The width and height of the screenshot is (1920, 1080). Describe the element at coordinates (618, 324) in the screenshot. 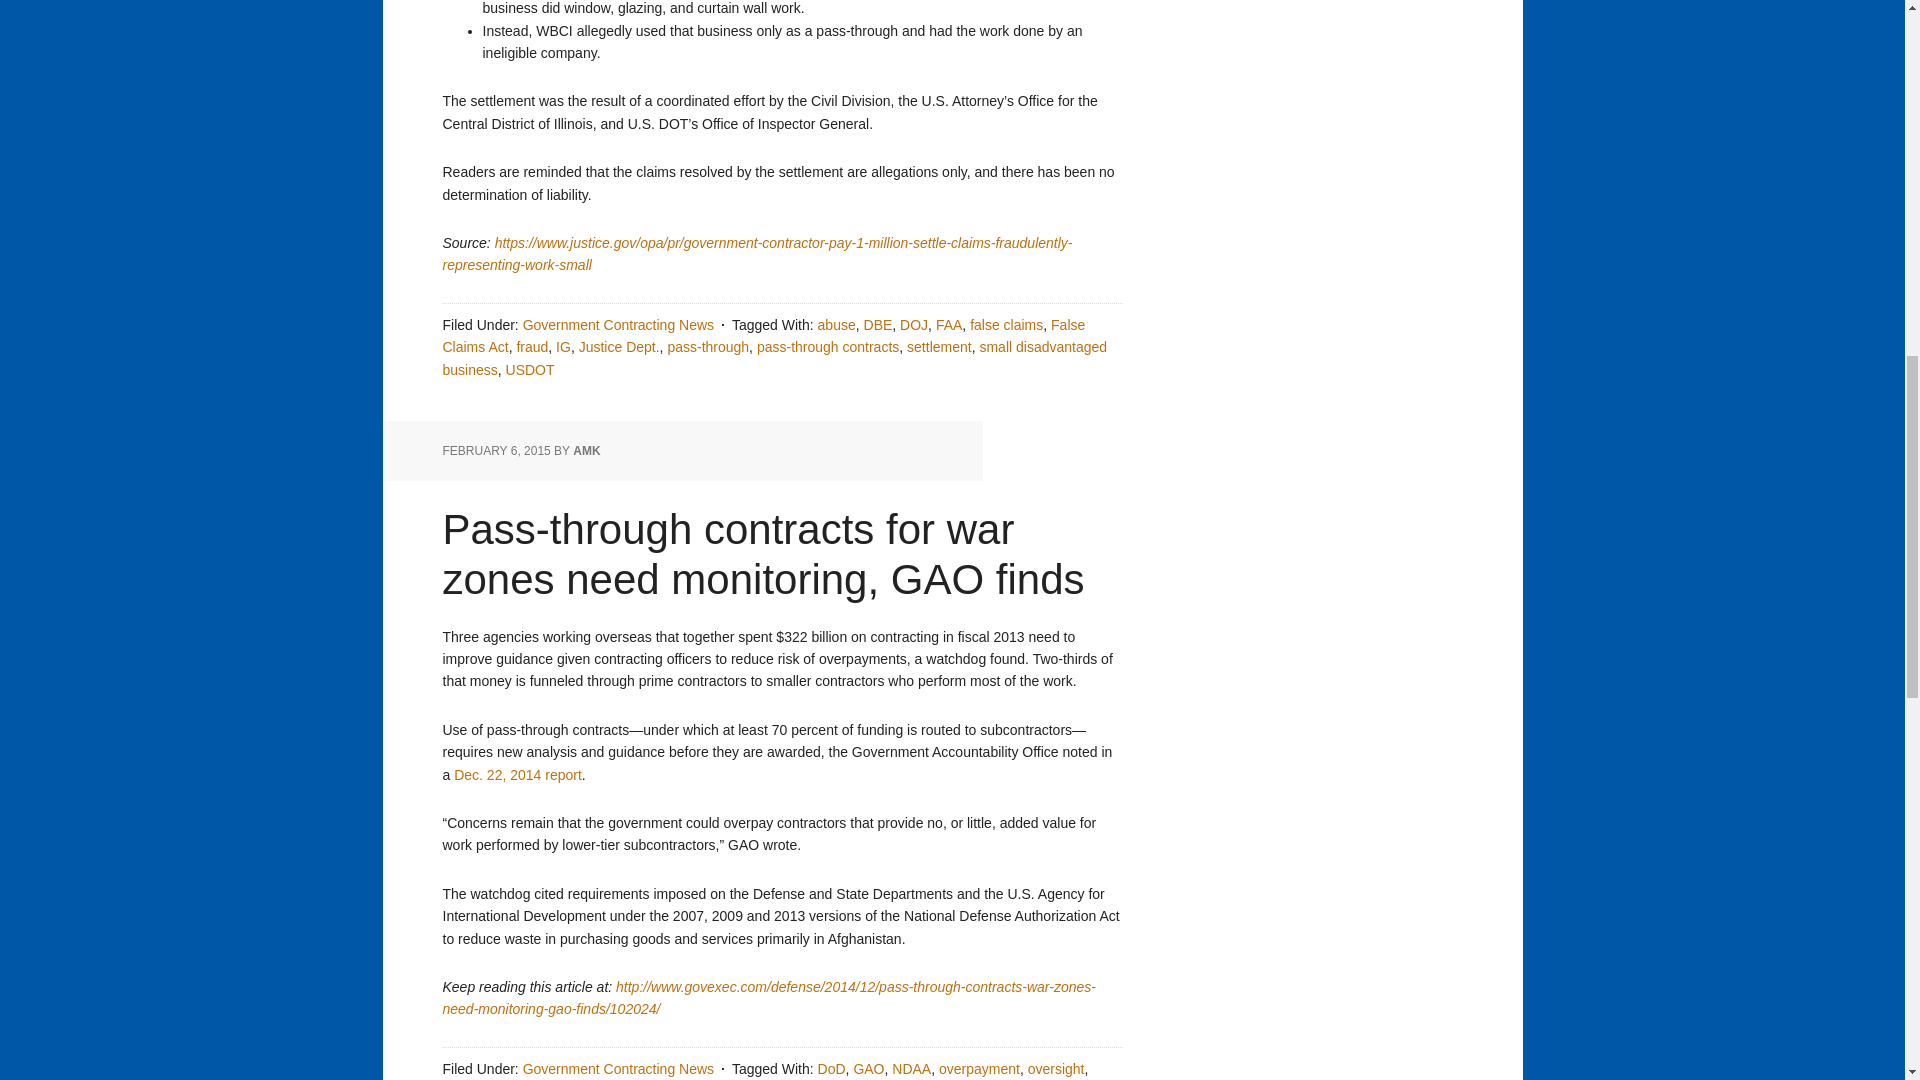

I see `Government Contracting News` at that location.